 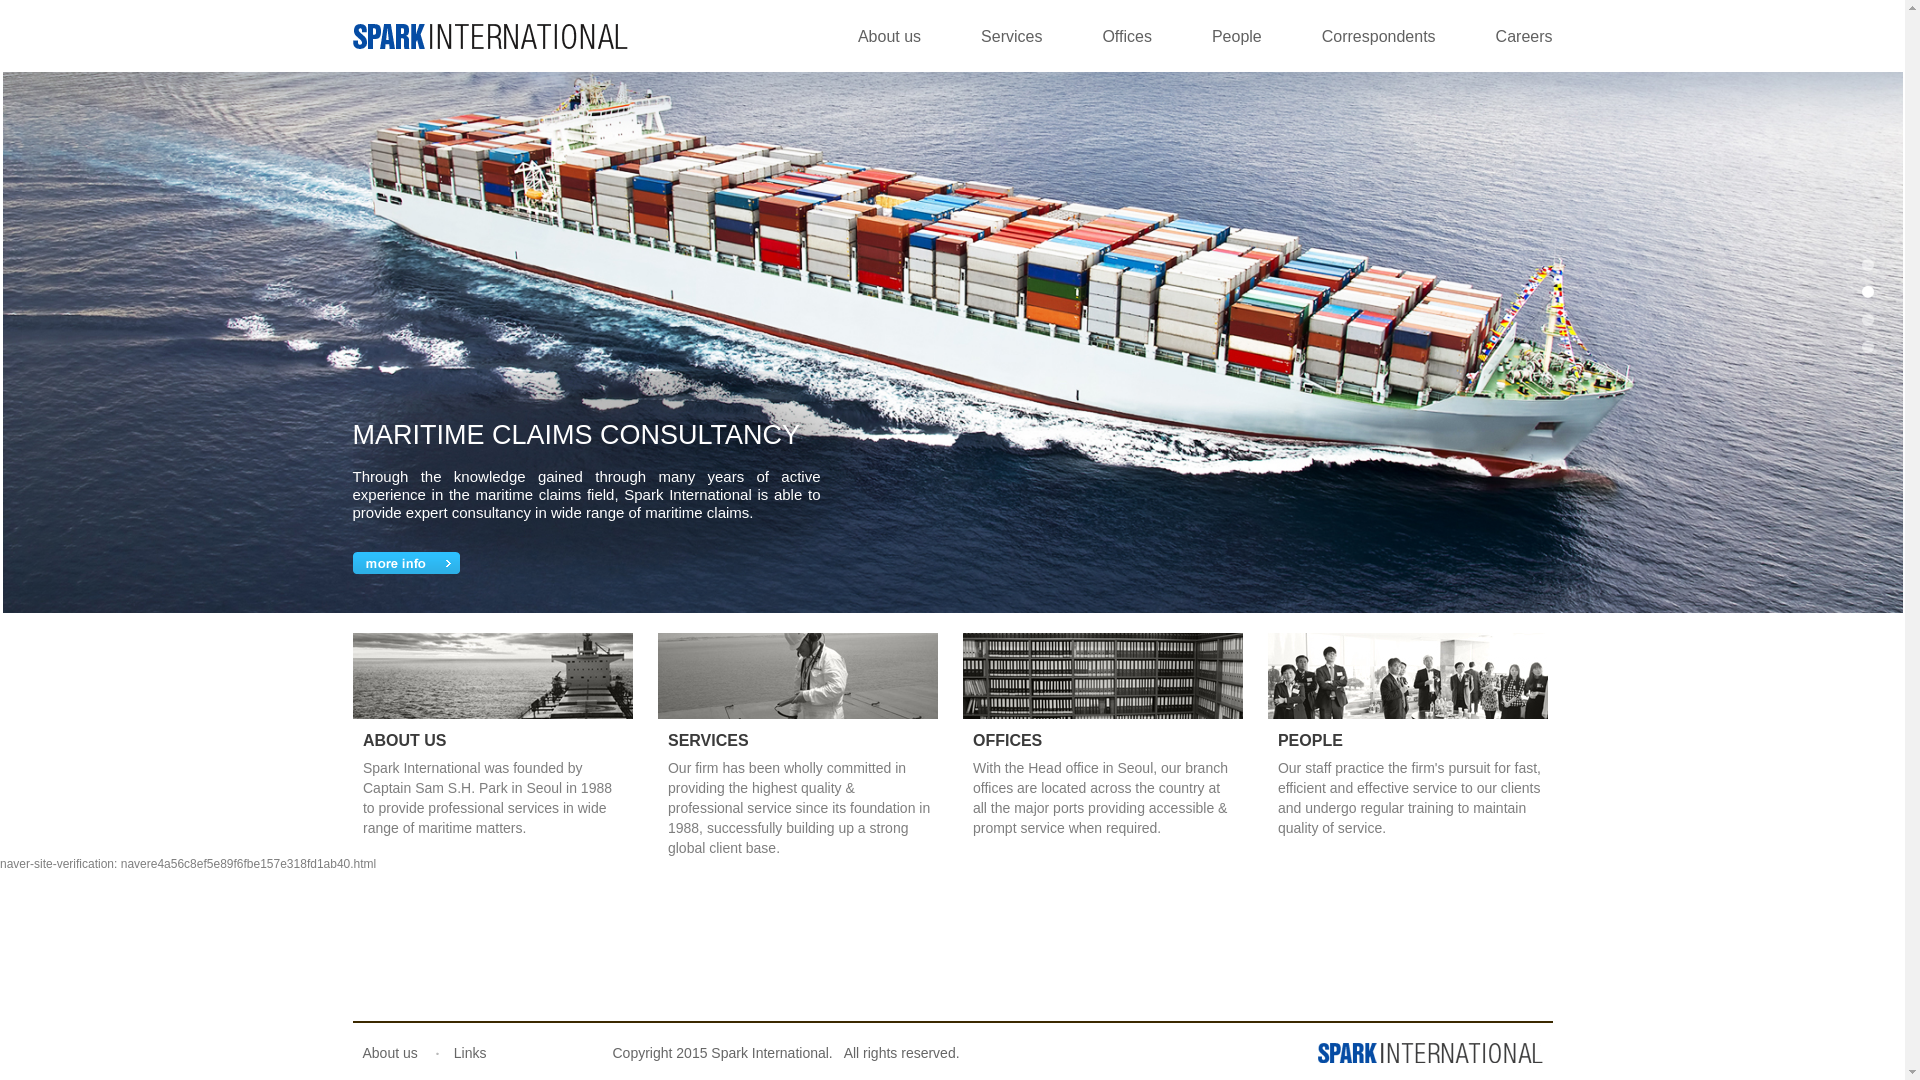 What do you see at coordinates (1012, 36) in the screenshot?
I see `Services` at bounding box center [1012, 36].